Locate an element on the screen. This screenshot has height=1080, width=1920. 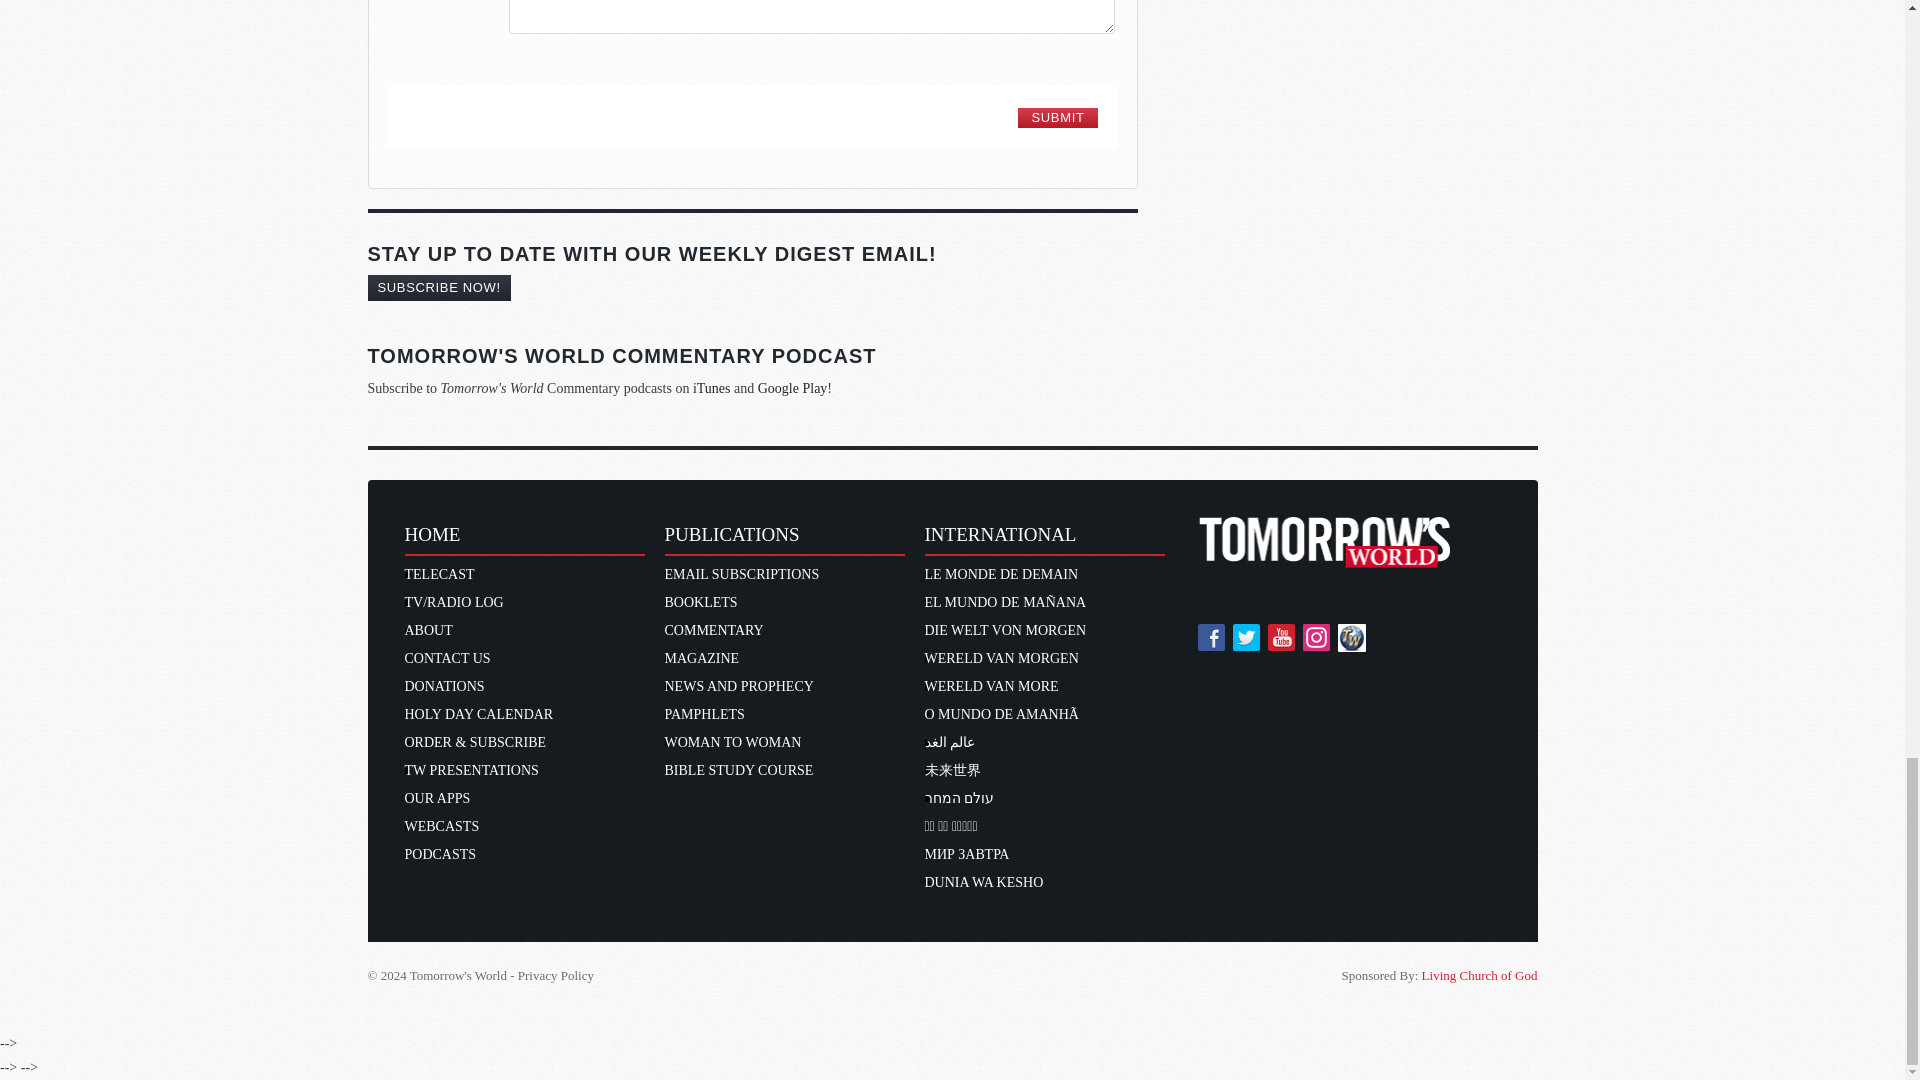
iTunes is located at coordinates (712, 388).